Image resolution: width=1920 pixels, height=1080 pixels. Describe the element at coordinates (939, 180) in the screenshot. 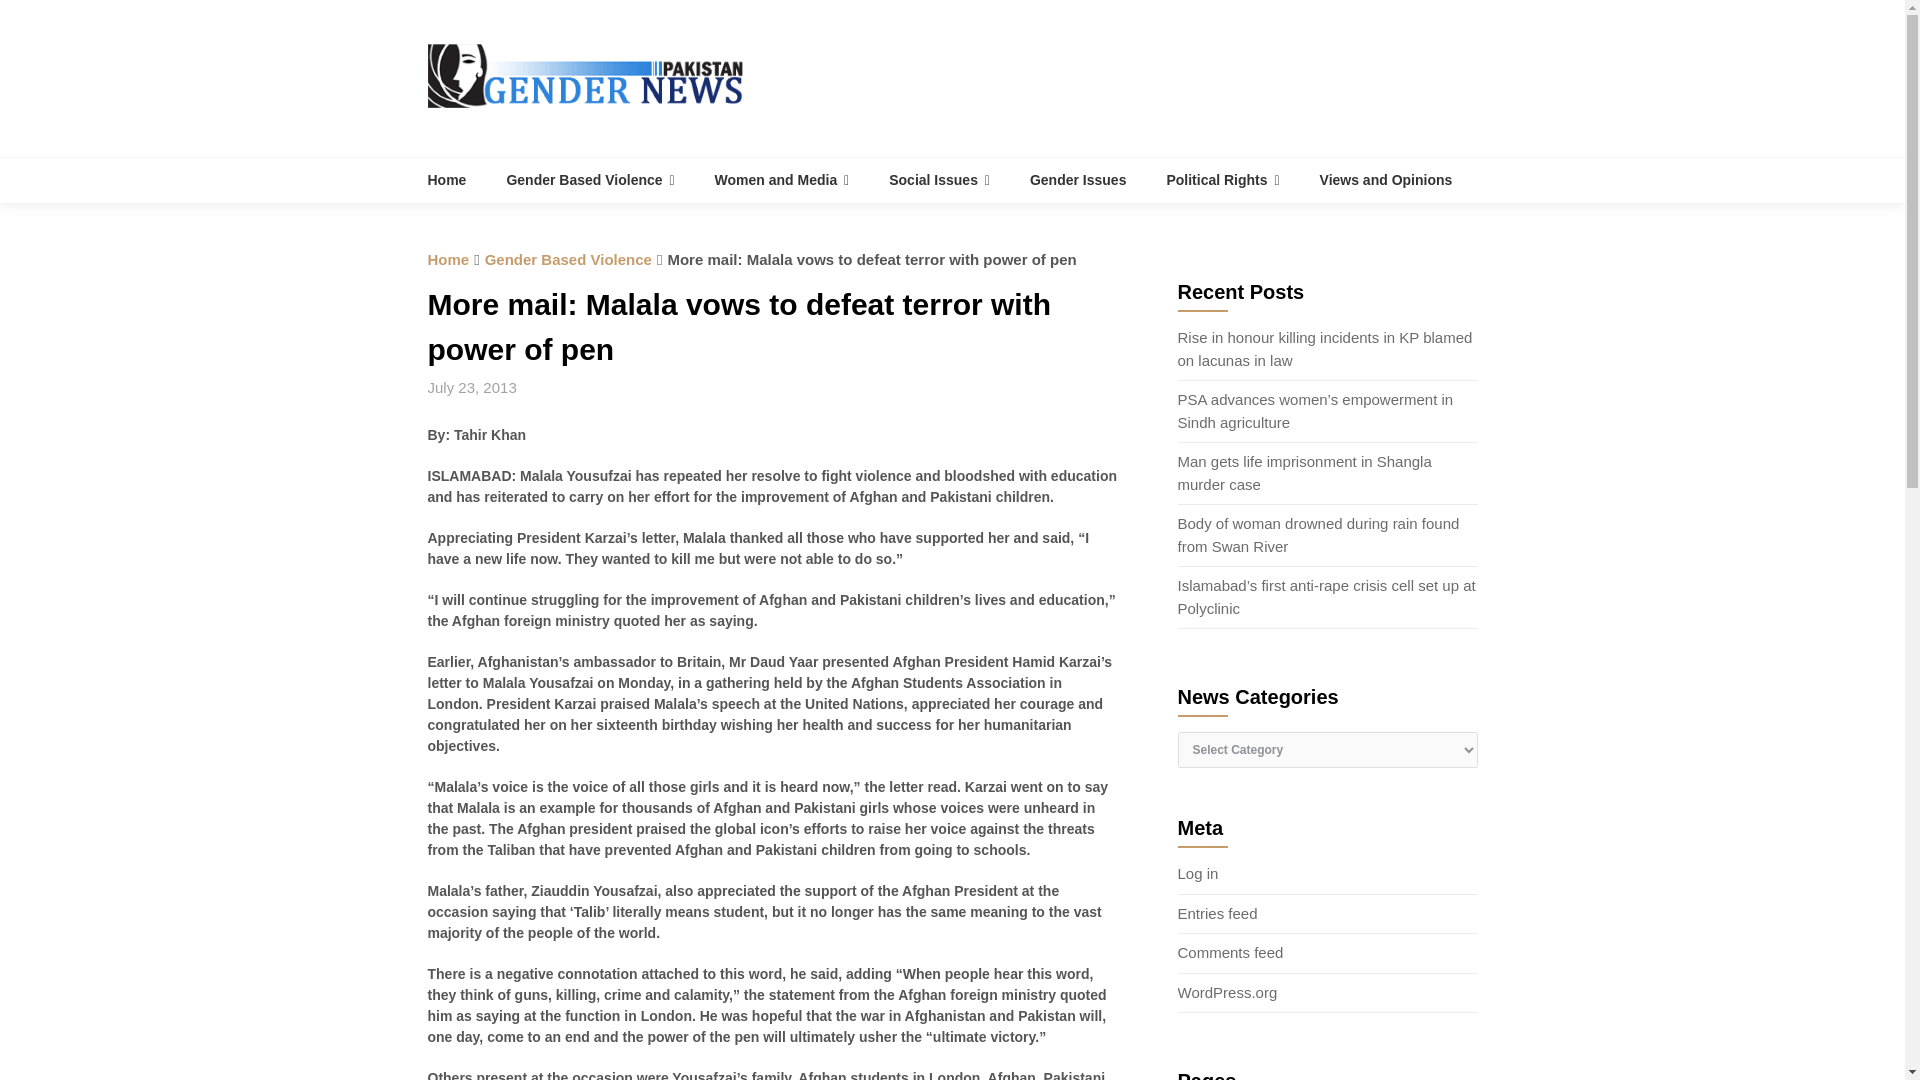

I see `Social Issues` at that location.